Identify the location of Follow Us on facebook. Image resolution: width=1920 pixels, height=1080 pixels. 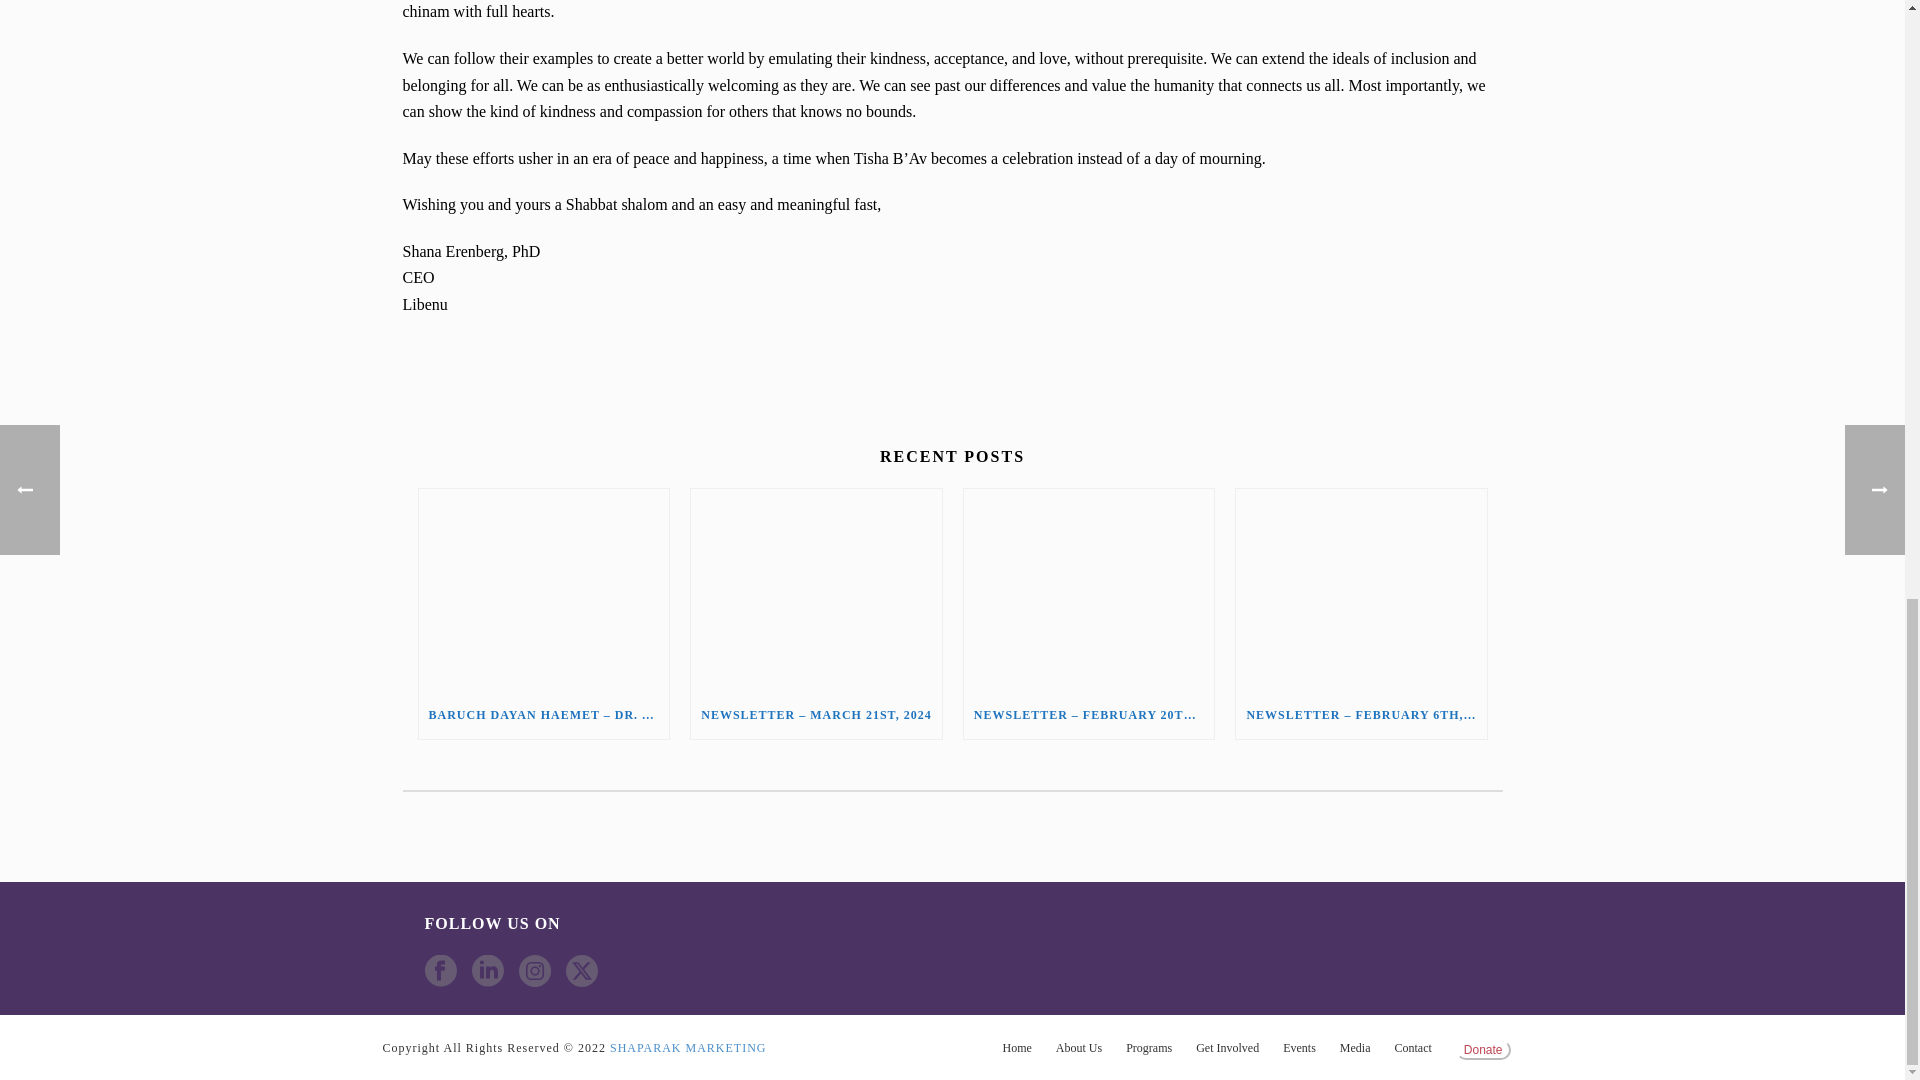
(440, 972).